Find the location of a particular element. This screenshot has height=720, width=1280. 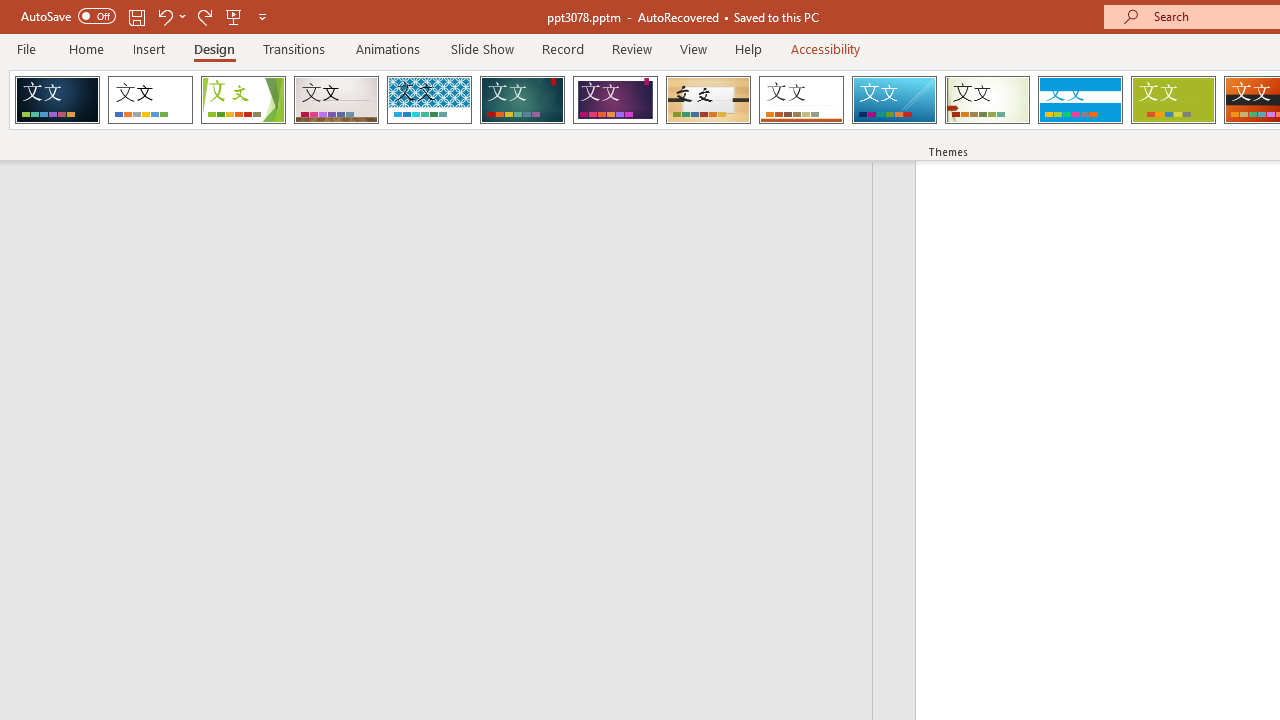

Frame is located at coordinates (57, 100).